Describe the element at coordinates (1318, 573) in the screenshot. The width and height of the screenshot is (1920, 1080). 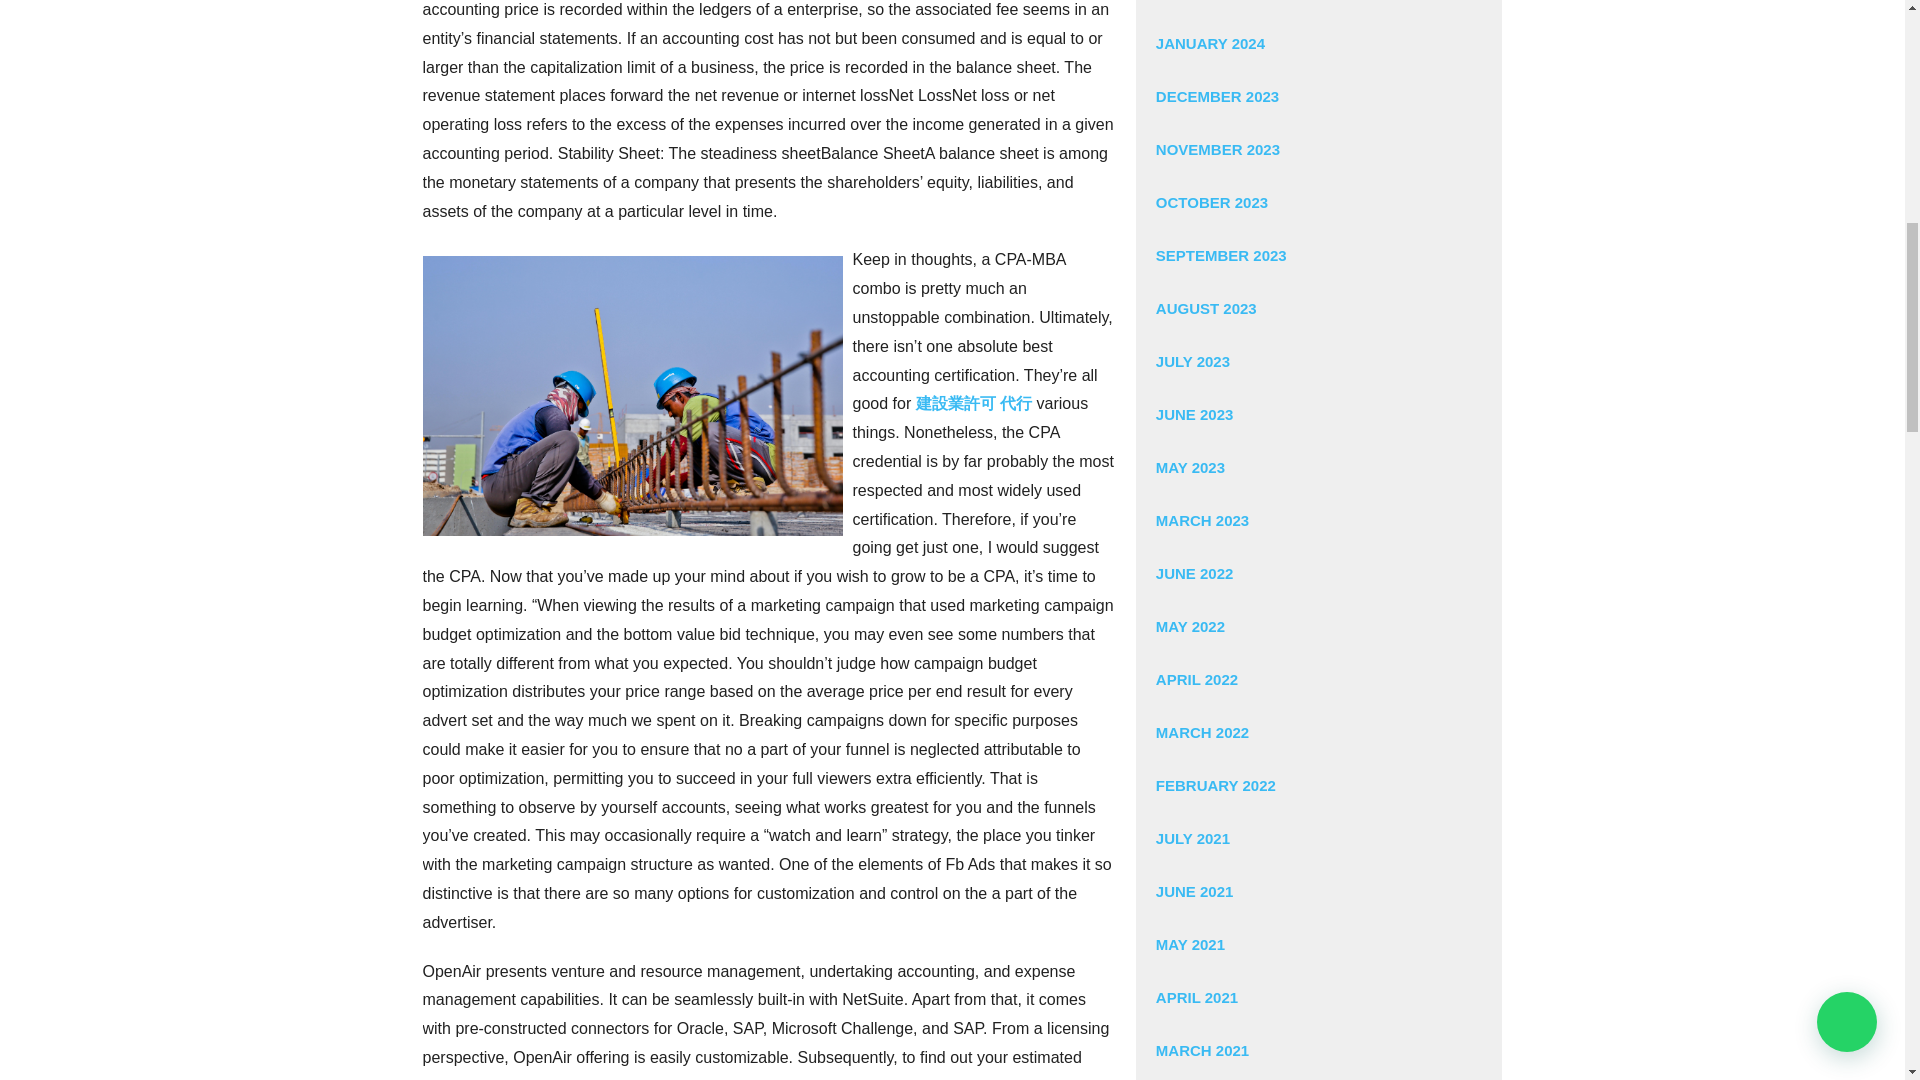
I see `JUNE 2022` at that location.